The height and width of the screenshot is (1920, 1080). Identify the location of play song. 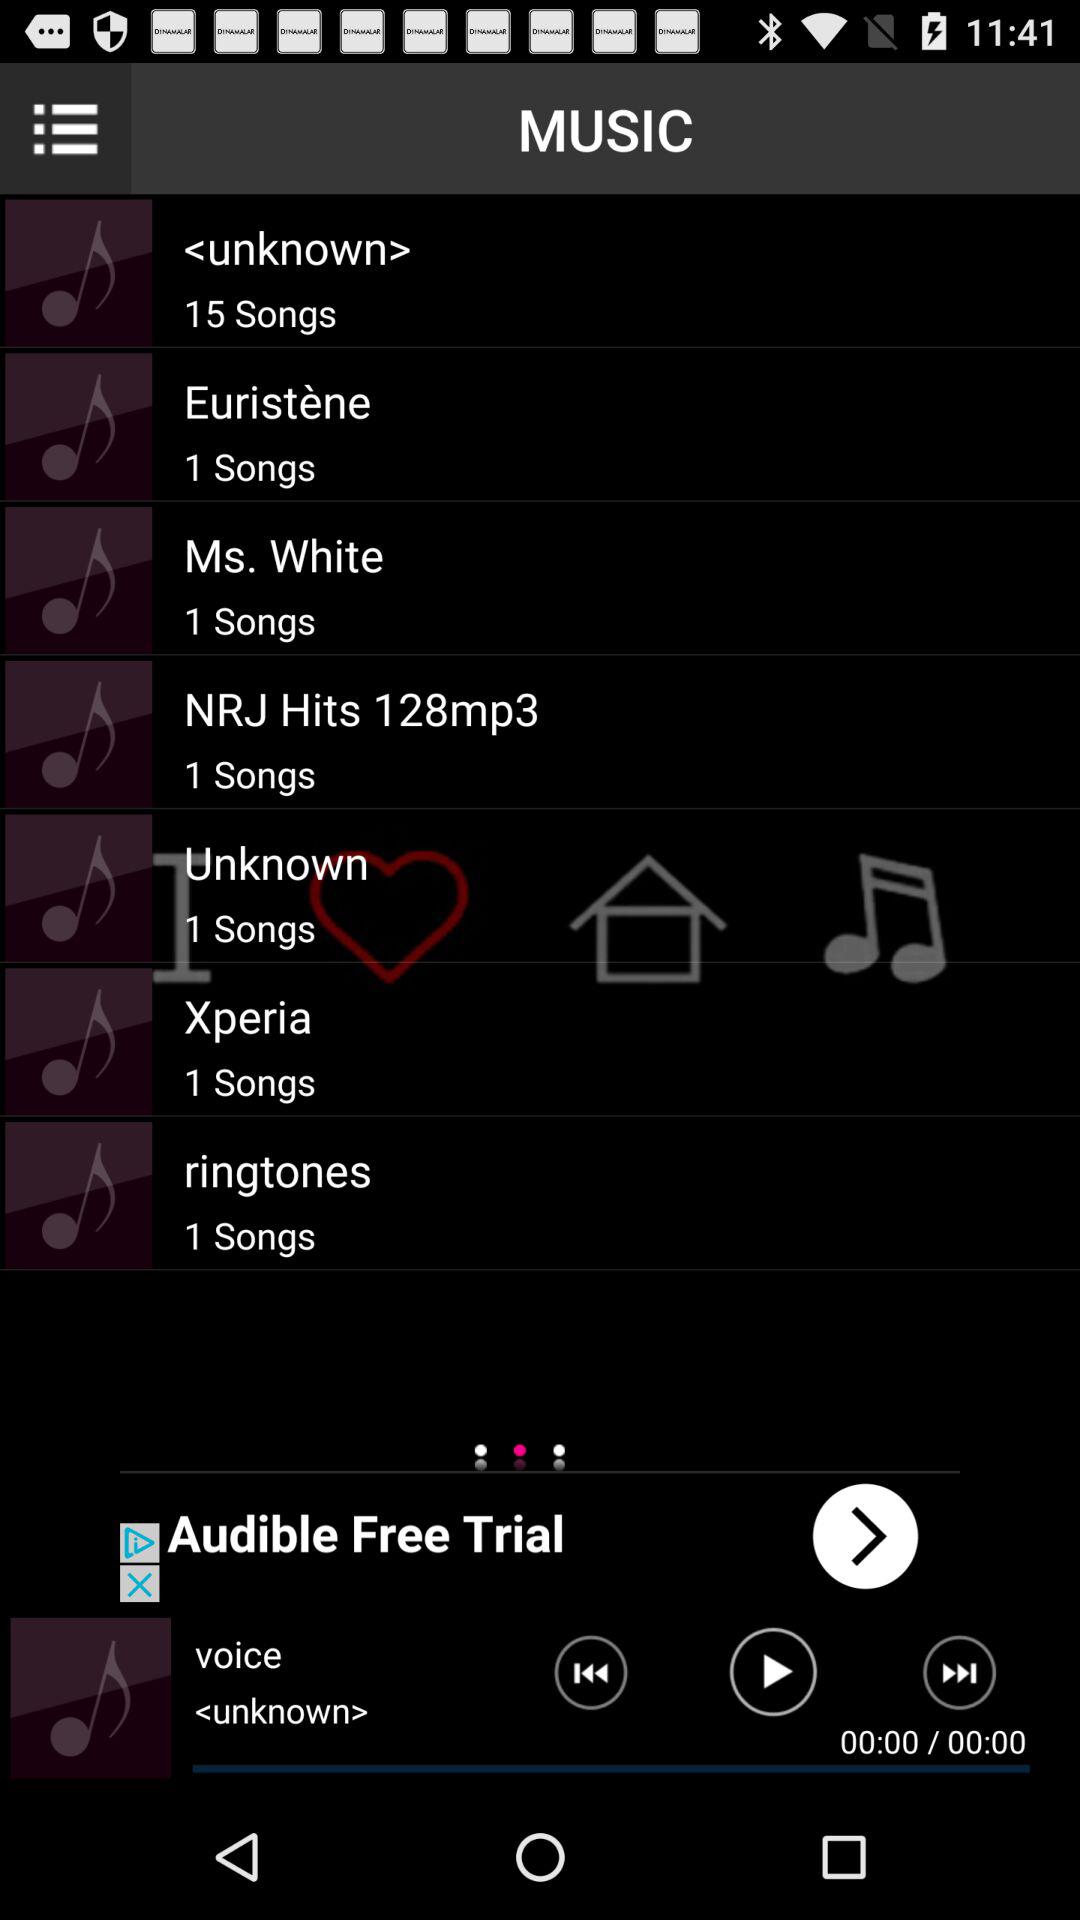
(774, 1681).